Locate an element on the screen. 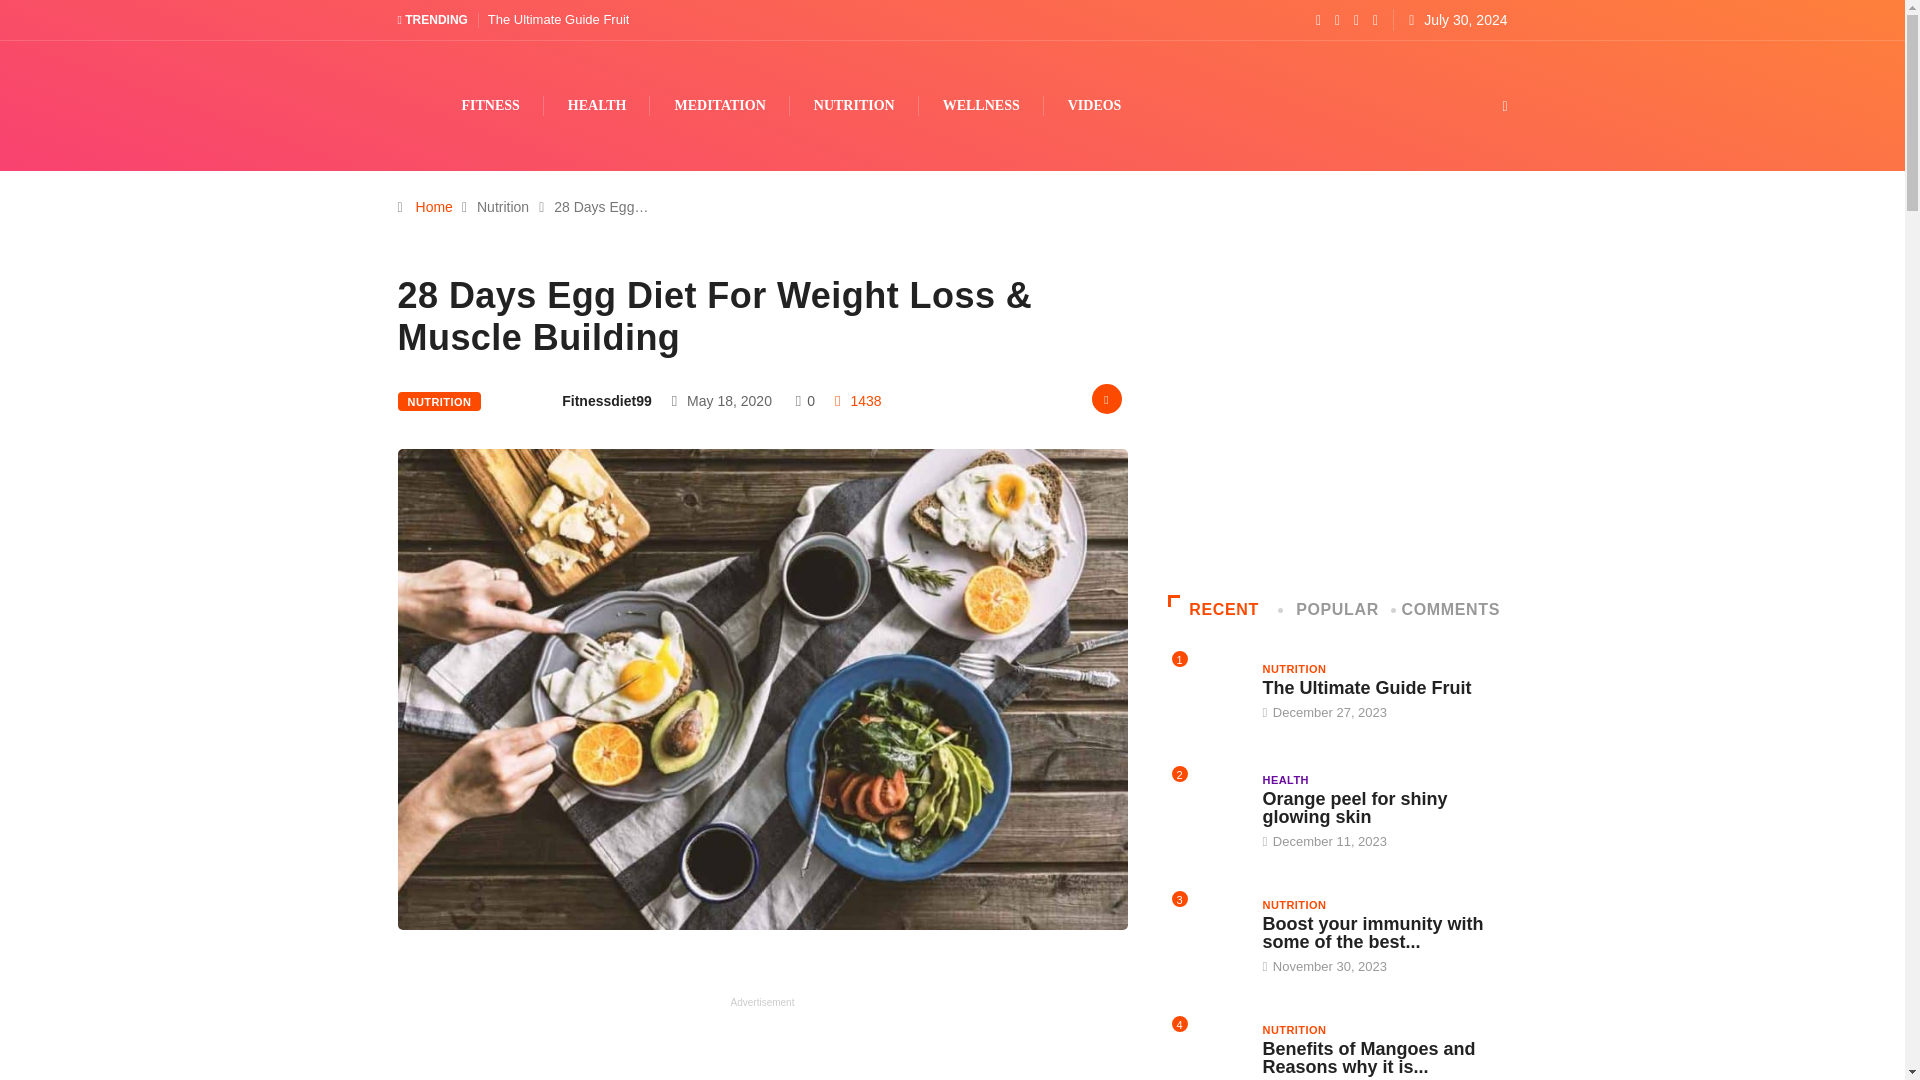  NUTRITION is located at coordinates (439, 402).